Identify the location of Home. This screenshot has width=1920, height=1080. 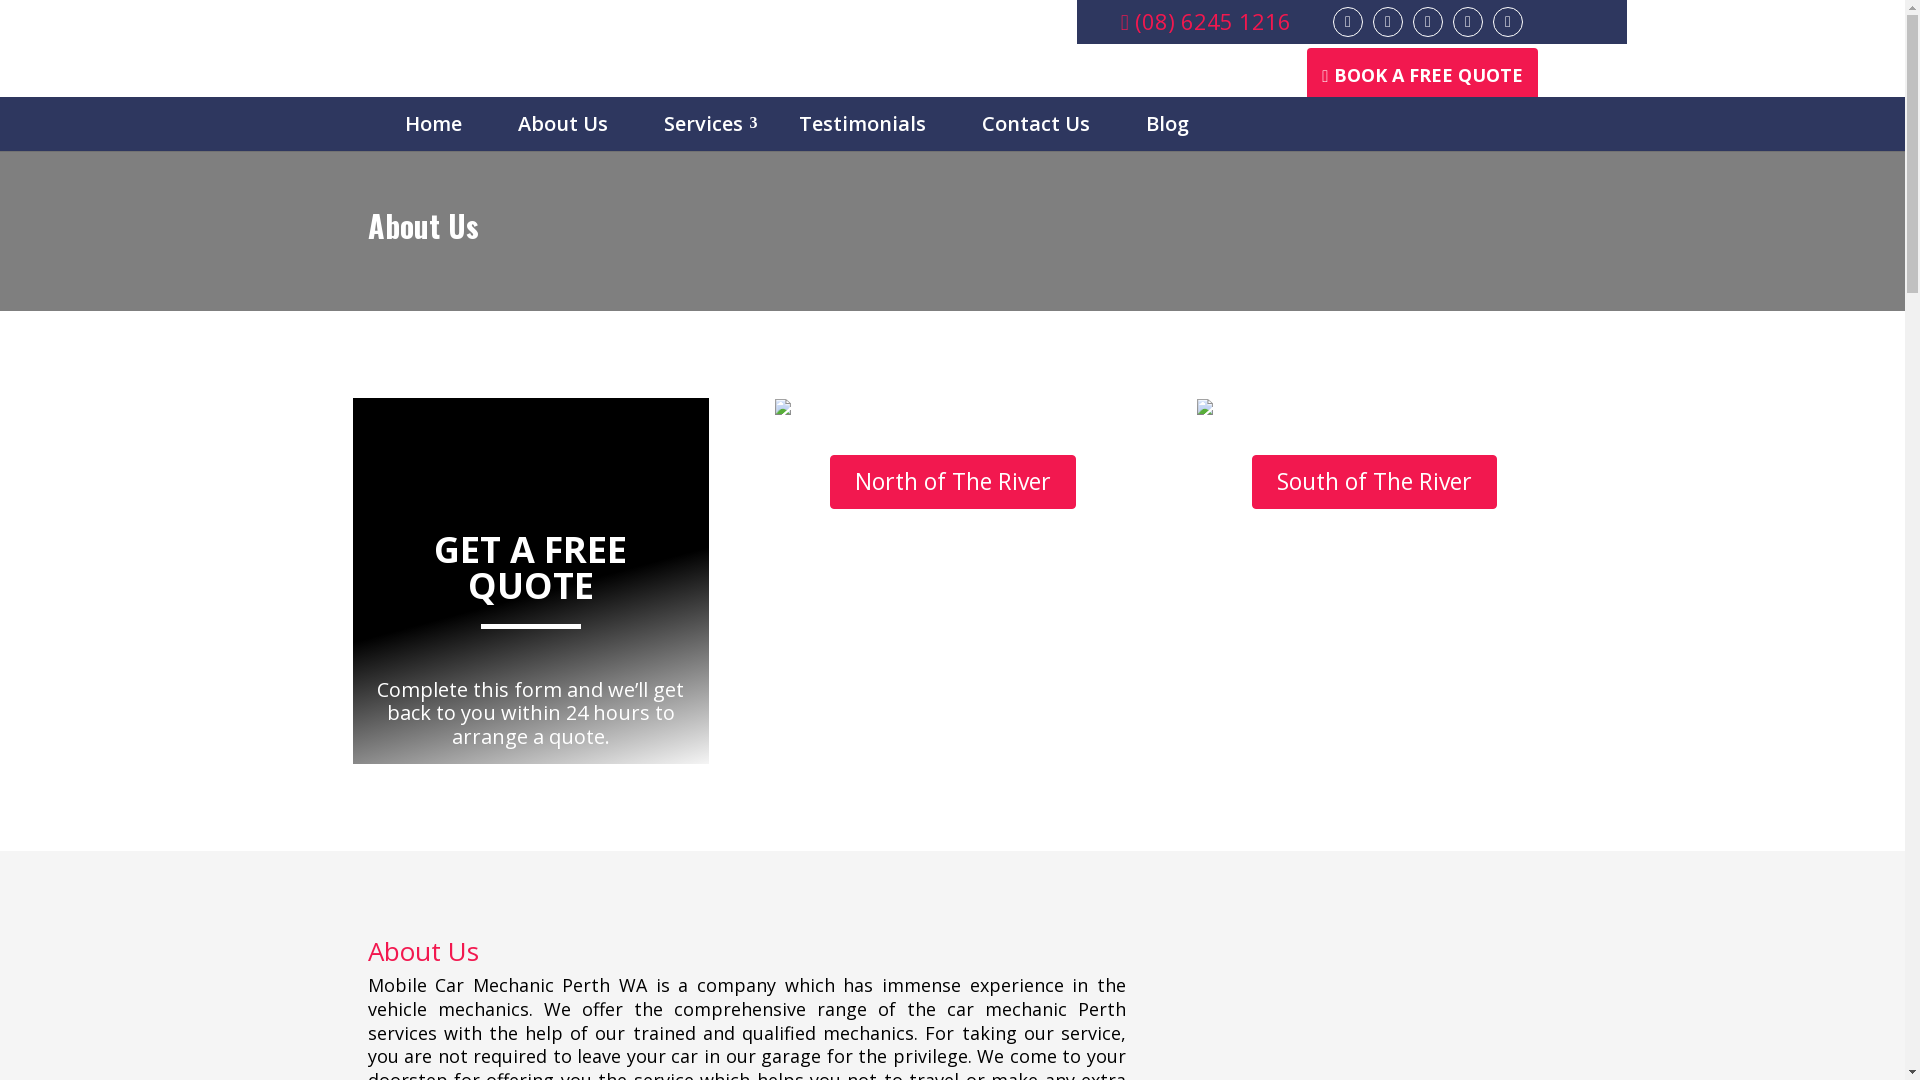
(434, 124).